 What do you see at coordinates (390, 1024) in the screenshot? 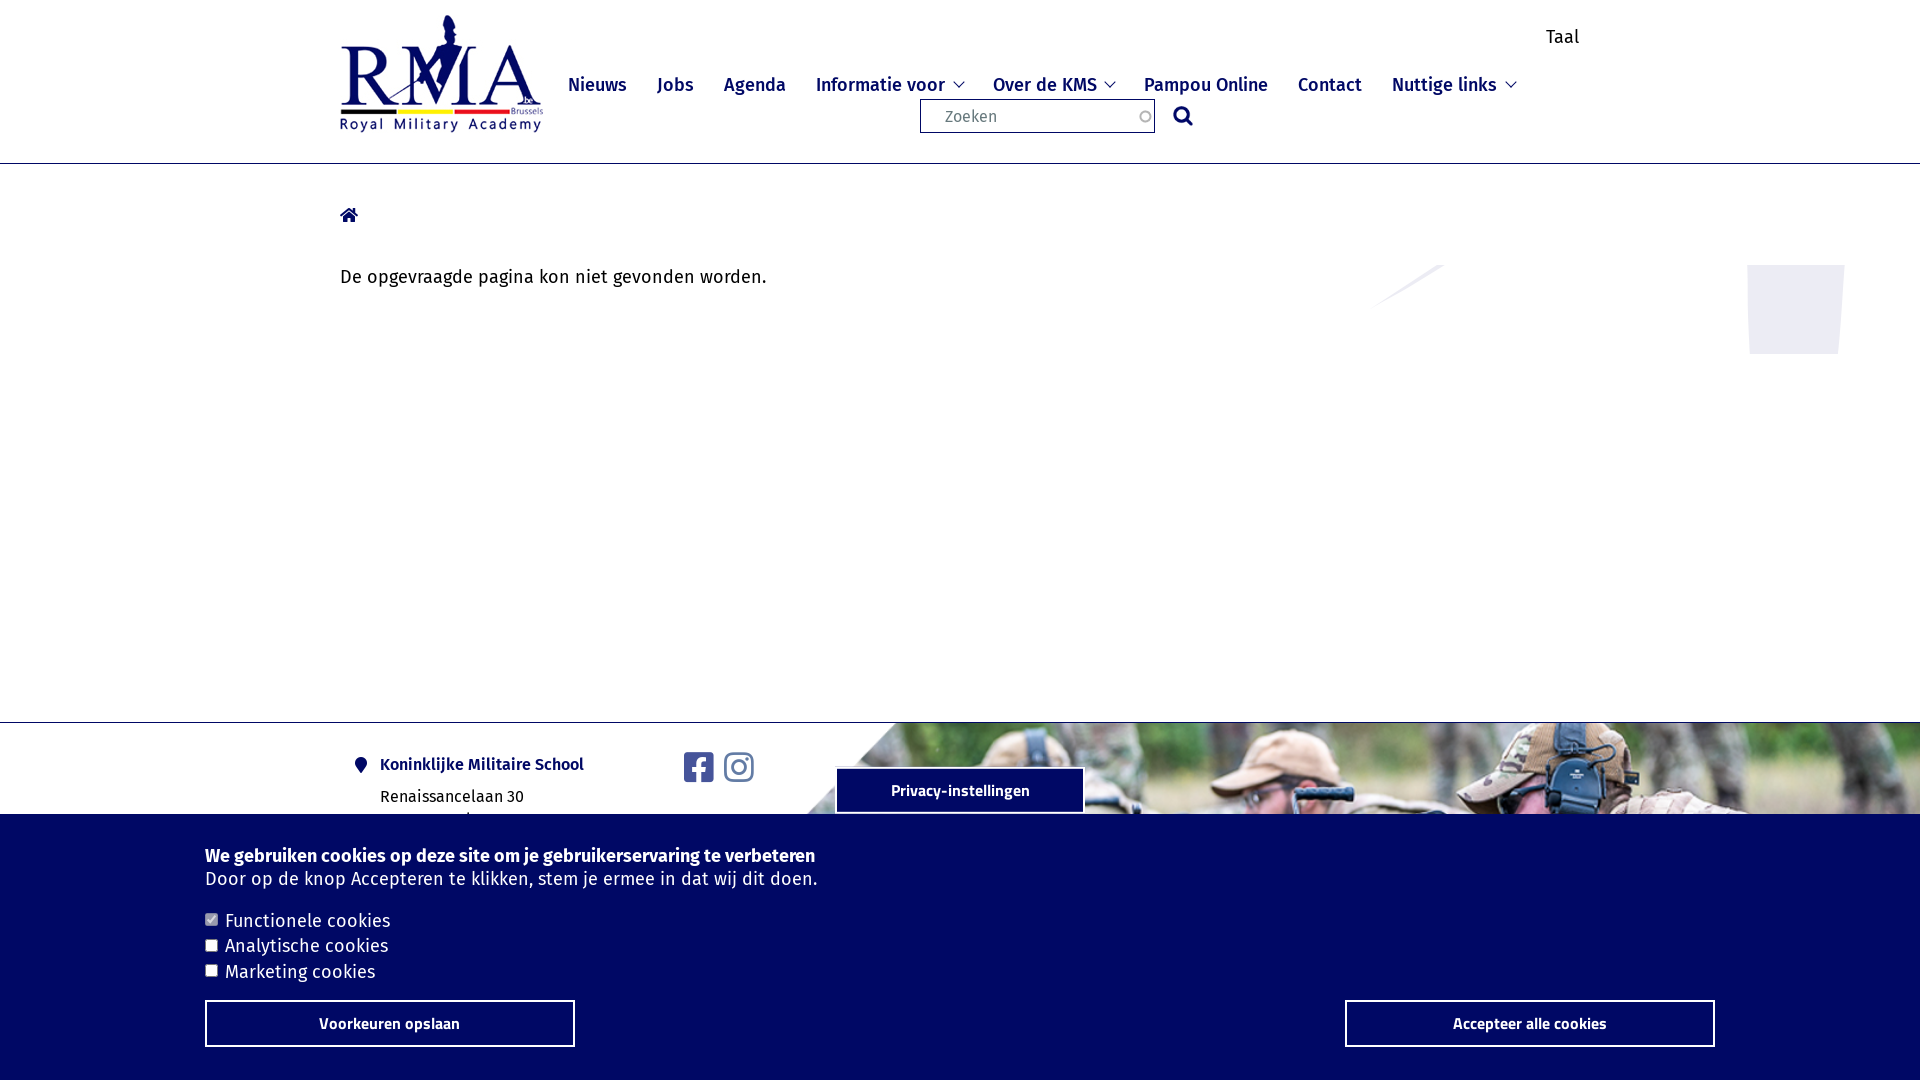
I see `Voorkeuren opslaan` at bounding box center [390, 1024].